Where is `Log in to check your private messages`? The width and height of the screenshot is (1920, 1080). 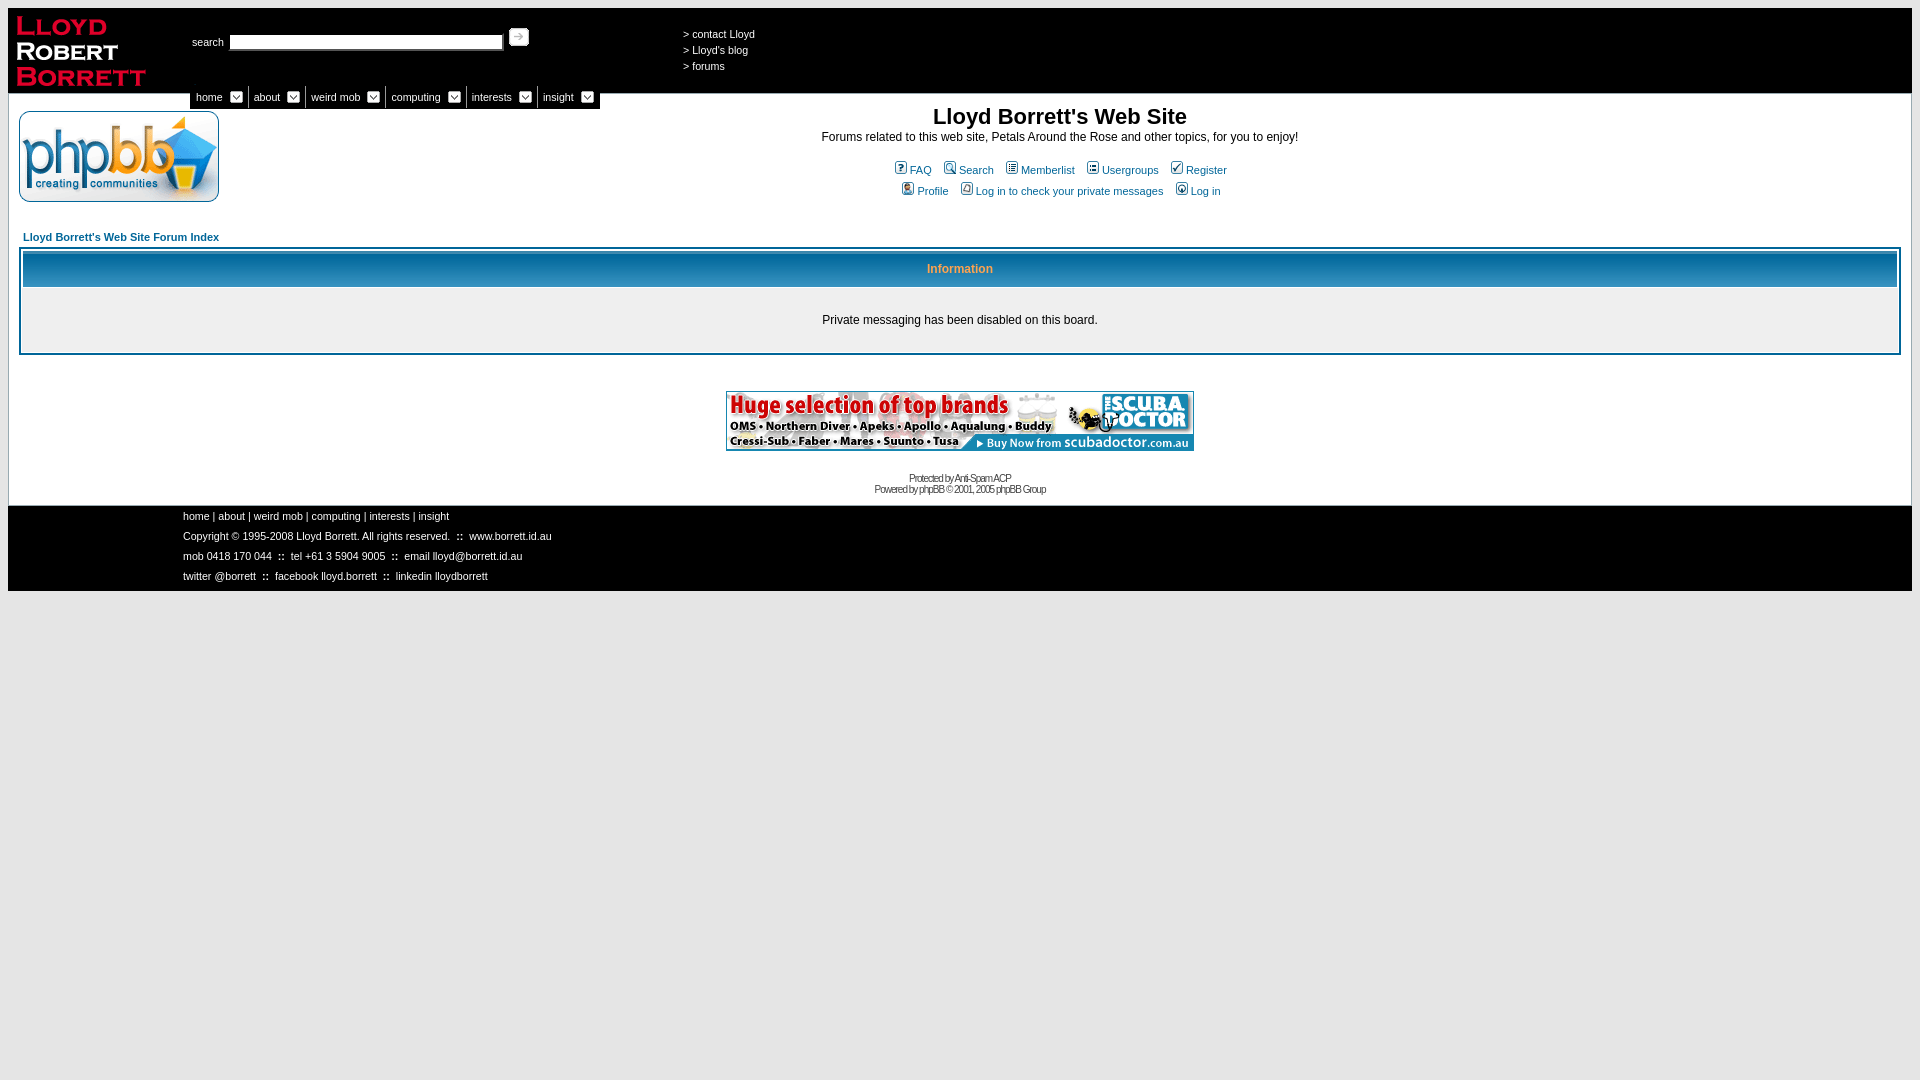
Log in to check your private messages is located at coordinates (1061, 191).